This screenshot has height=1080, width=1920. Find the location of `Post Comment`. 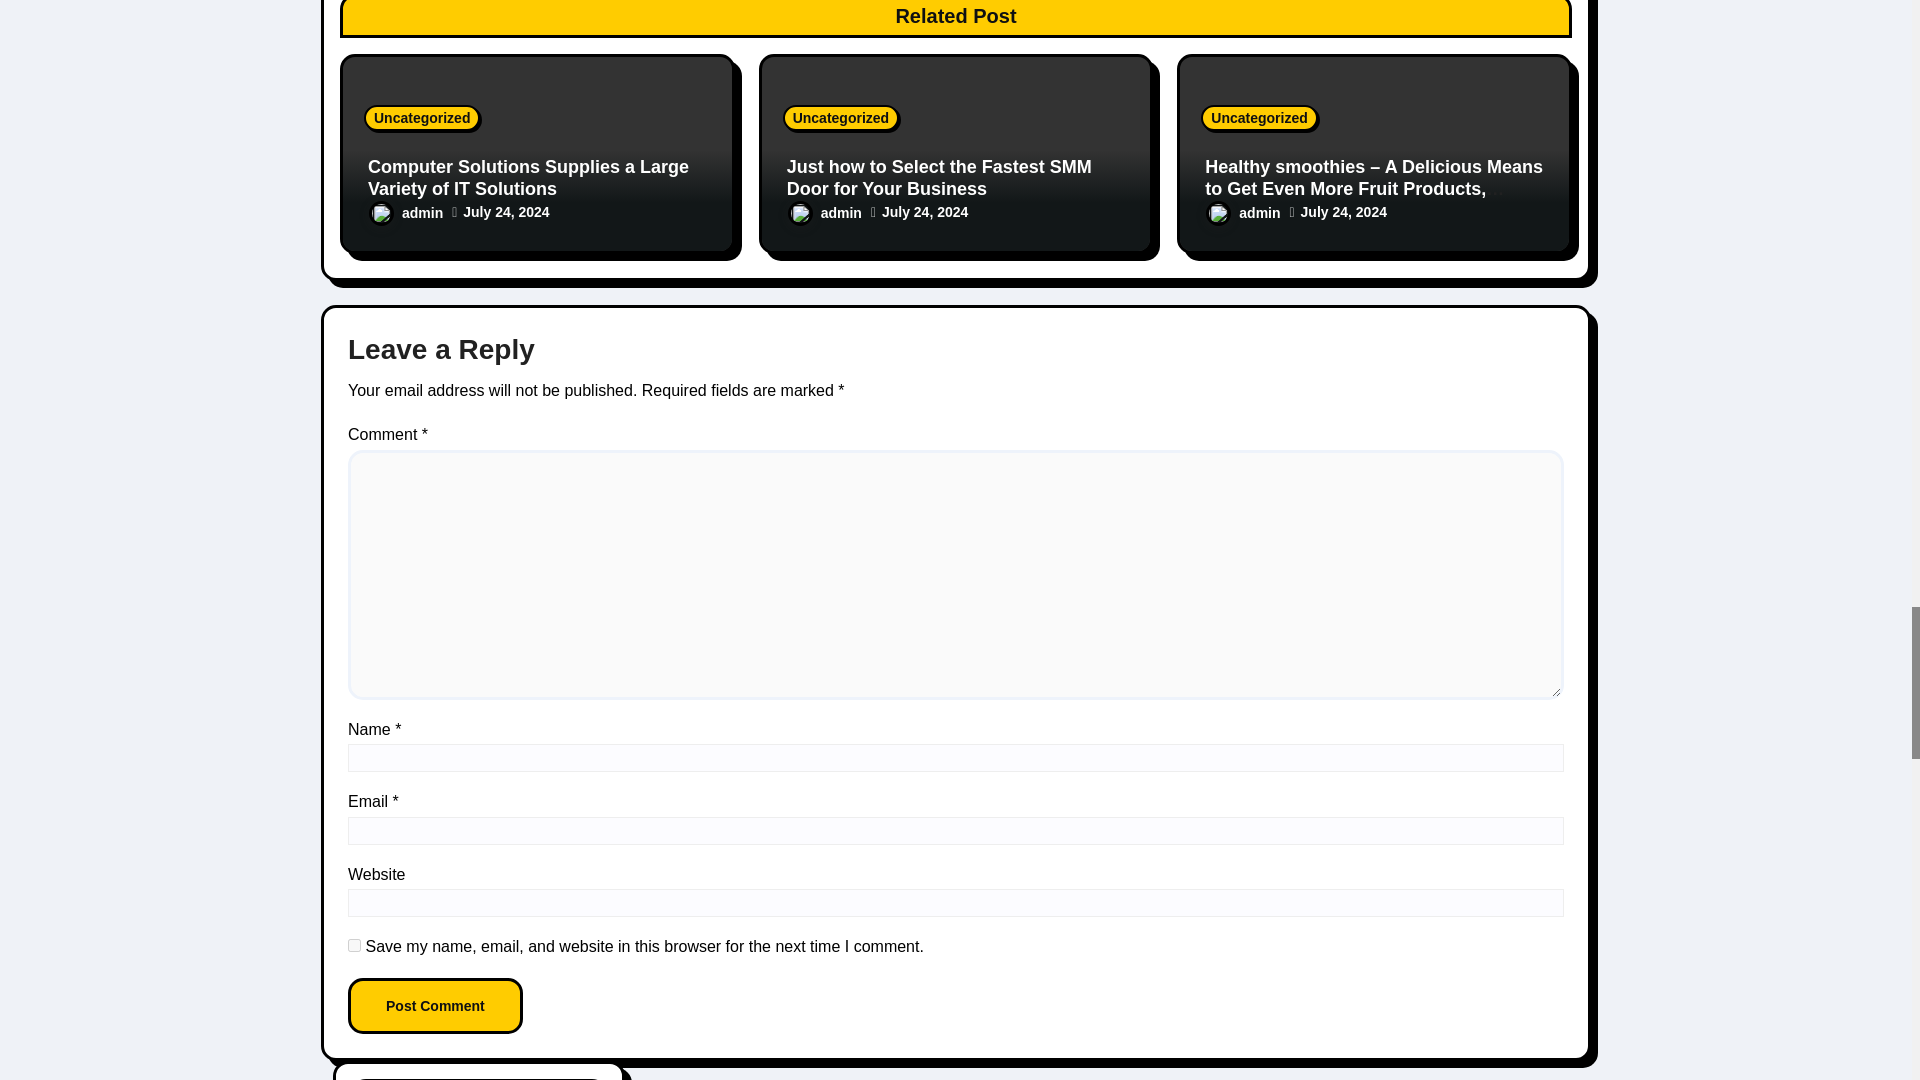

Post Comment is located at coordinates (434, 1006).